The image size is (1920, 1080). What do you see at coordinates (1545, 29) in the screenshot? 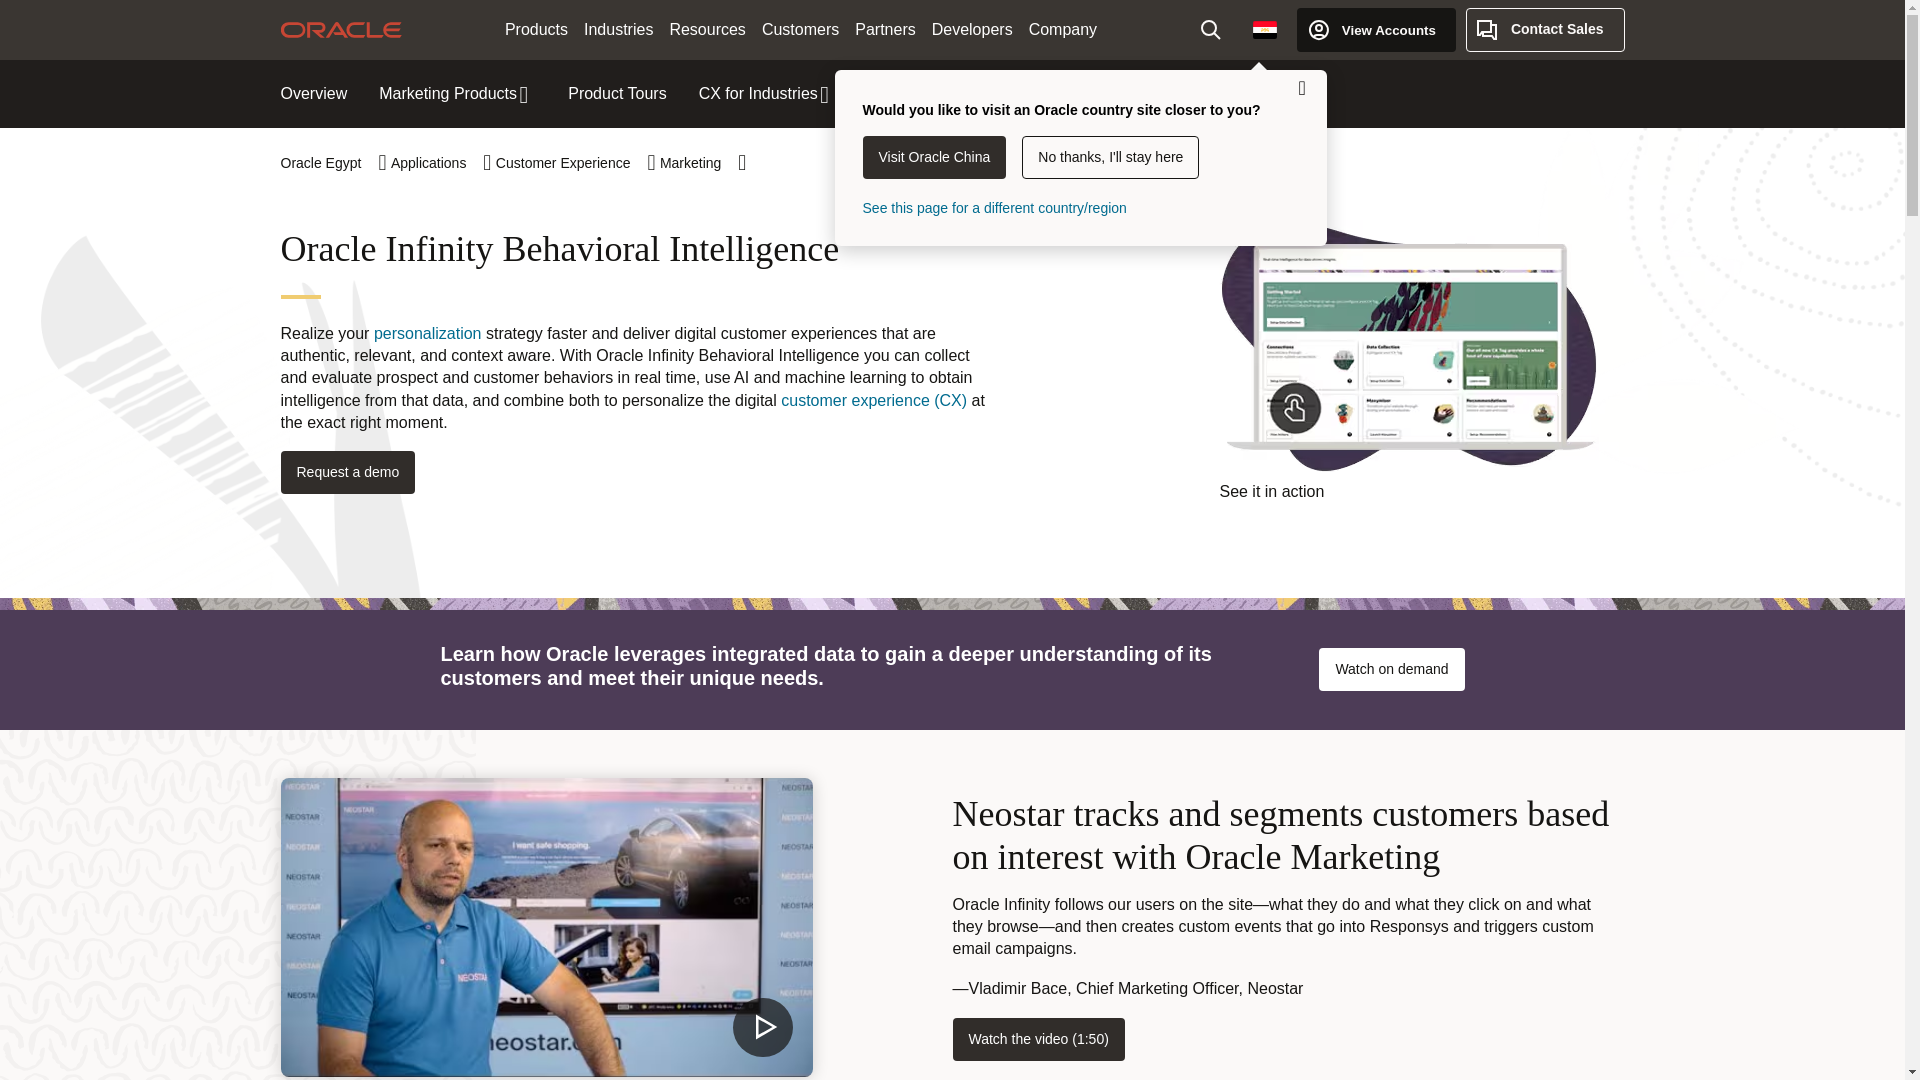
I see `Contact Sales` at bounding box center [1545, 29].